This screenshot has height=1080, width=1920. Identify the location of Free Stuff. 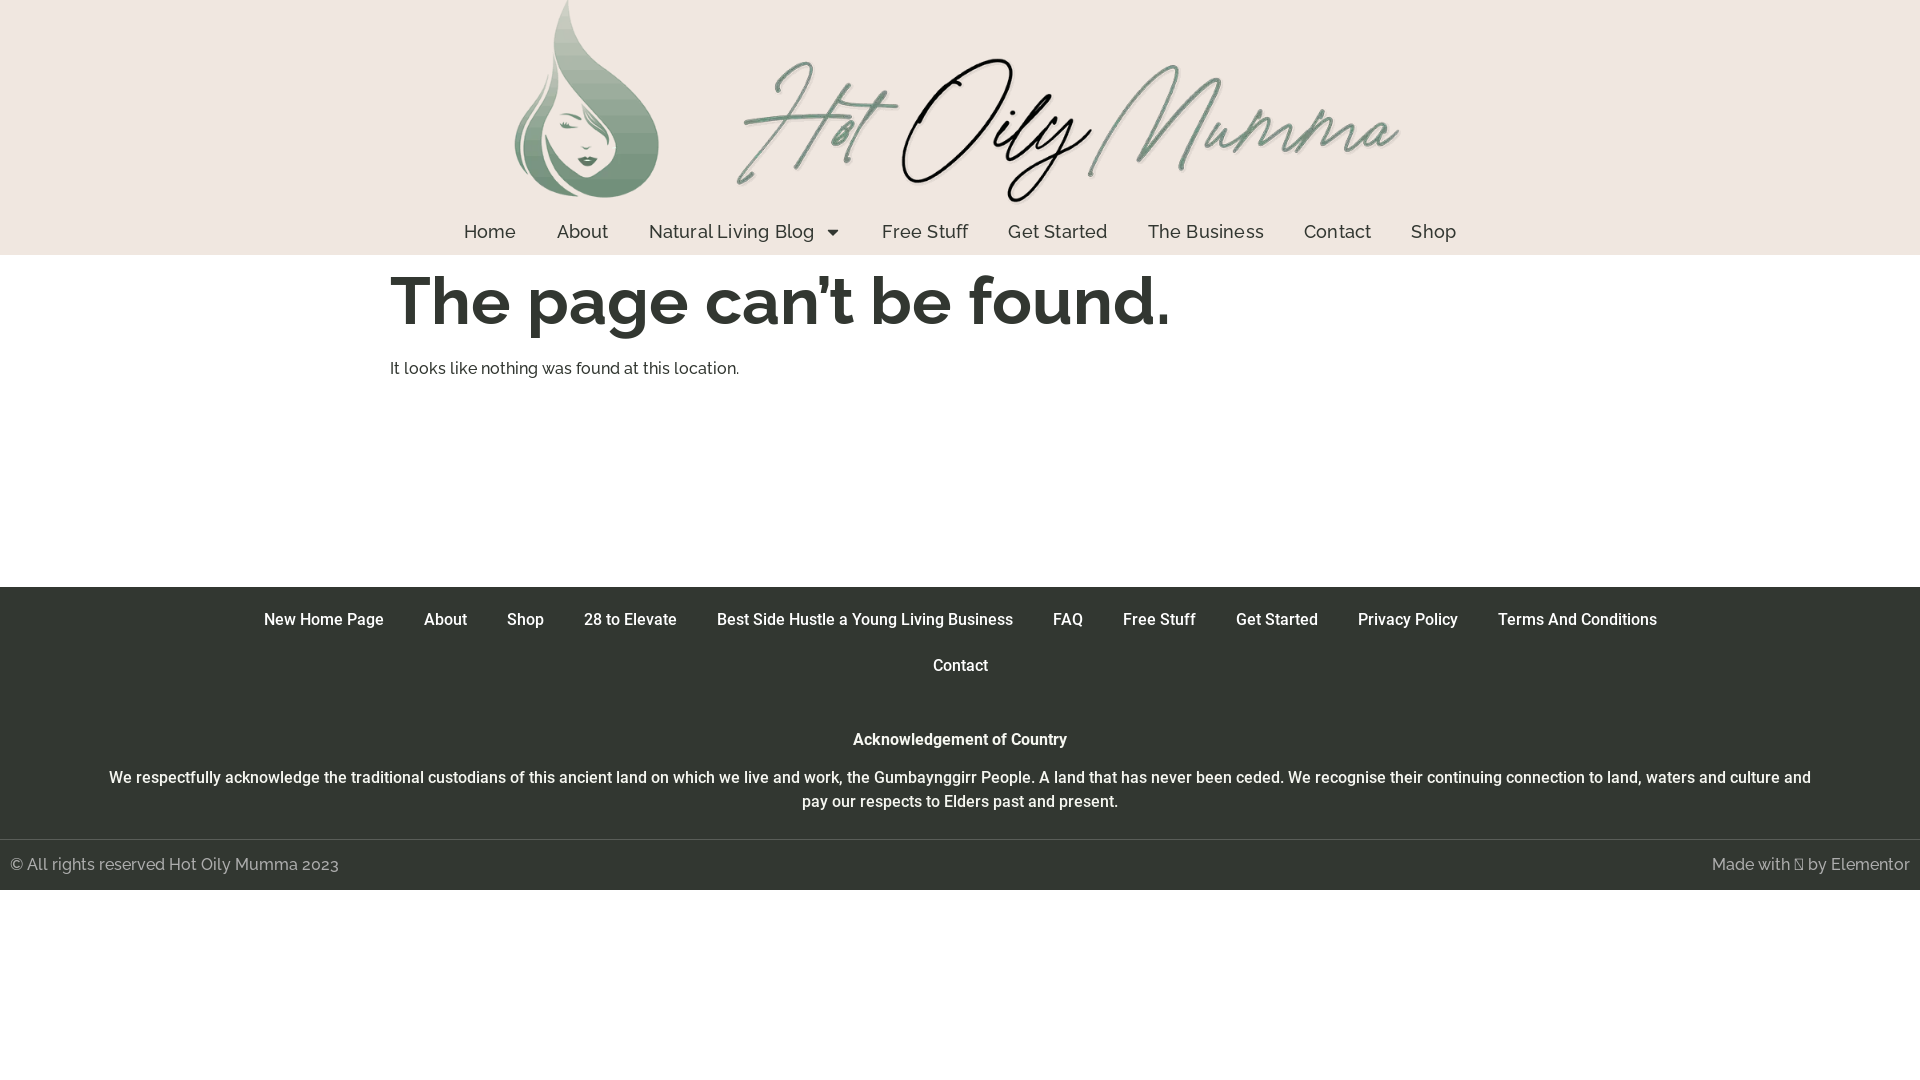
(1158, 620).